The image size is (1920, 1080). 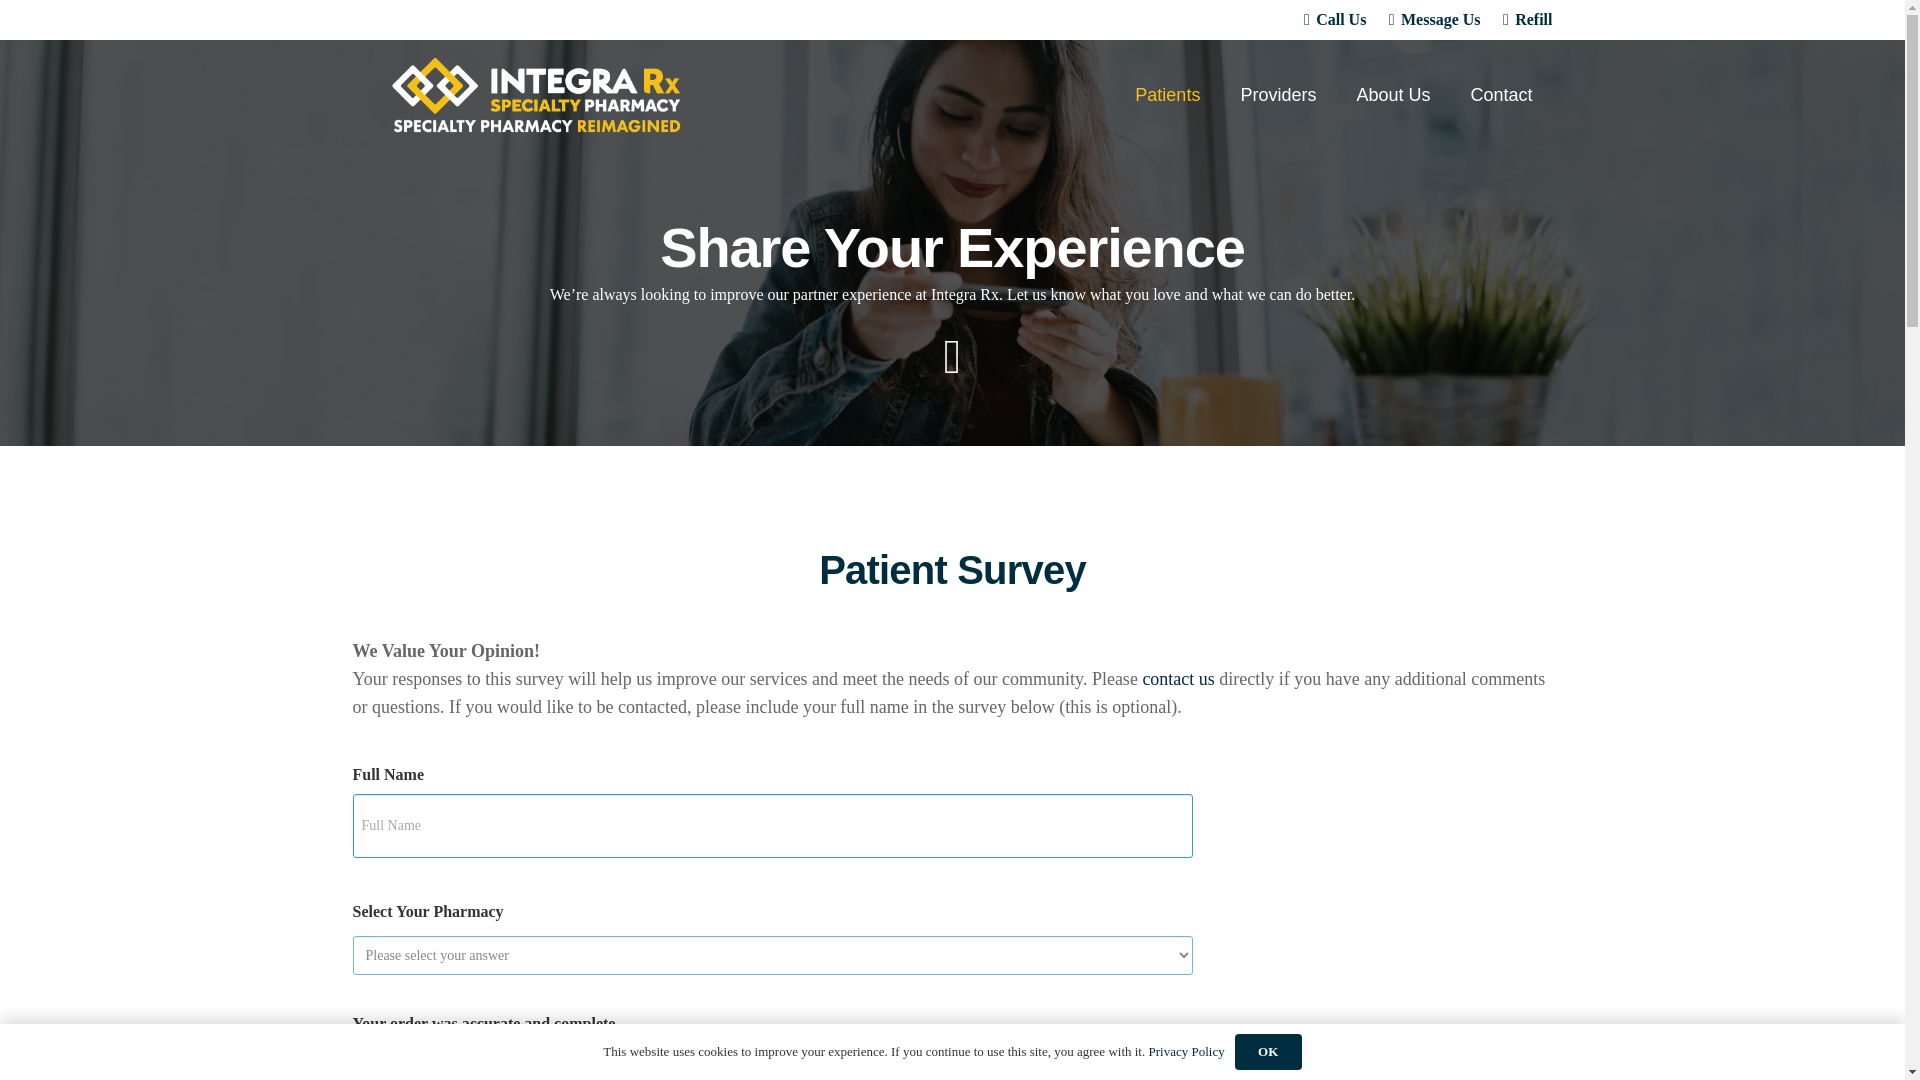 What do you see at coordinates (1178, 678) in the screenshot?
I see `contact us` at bounding box center [1178, 678].